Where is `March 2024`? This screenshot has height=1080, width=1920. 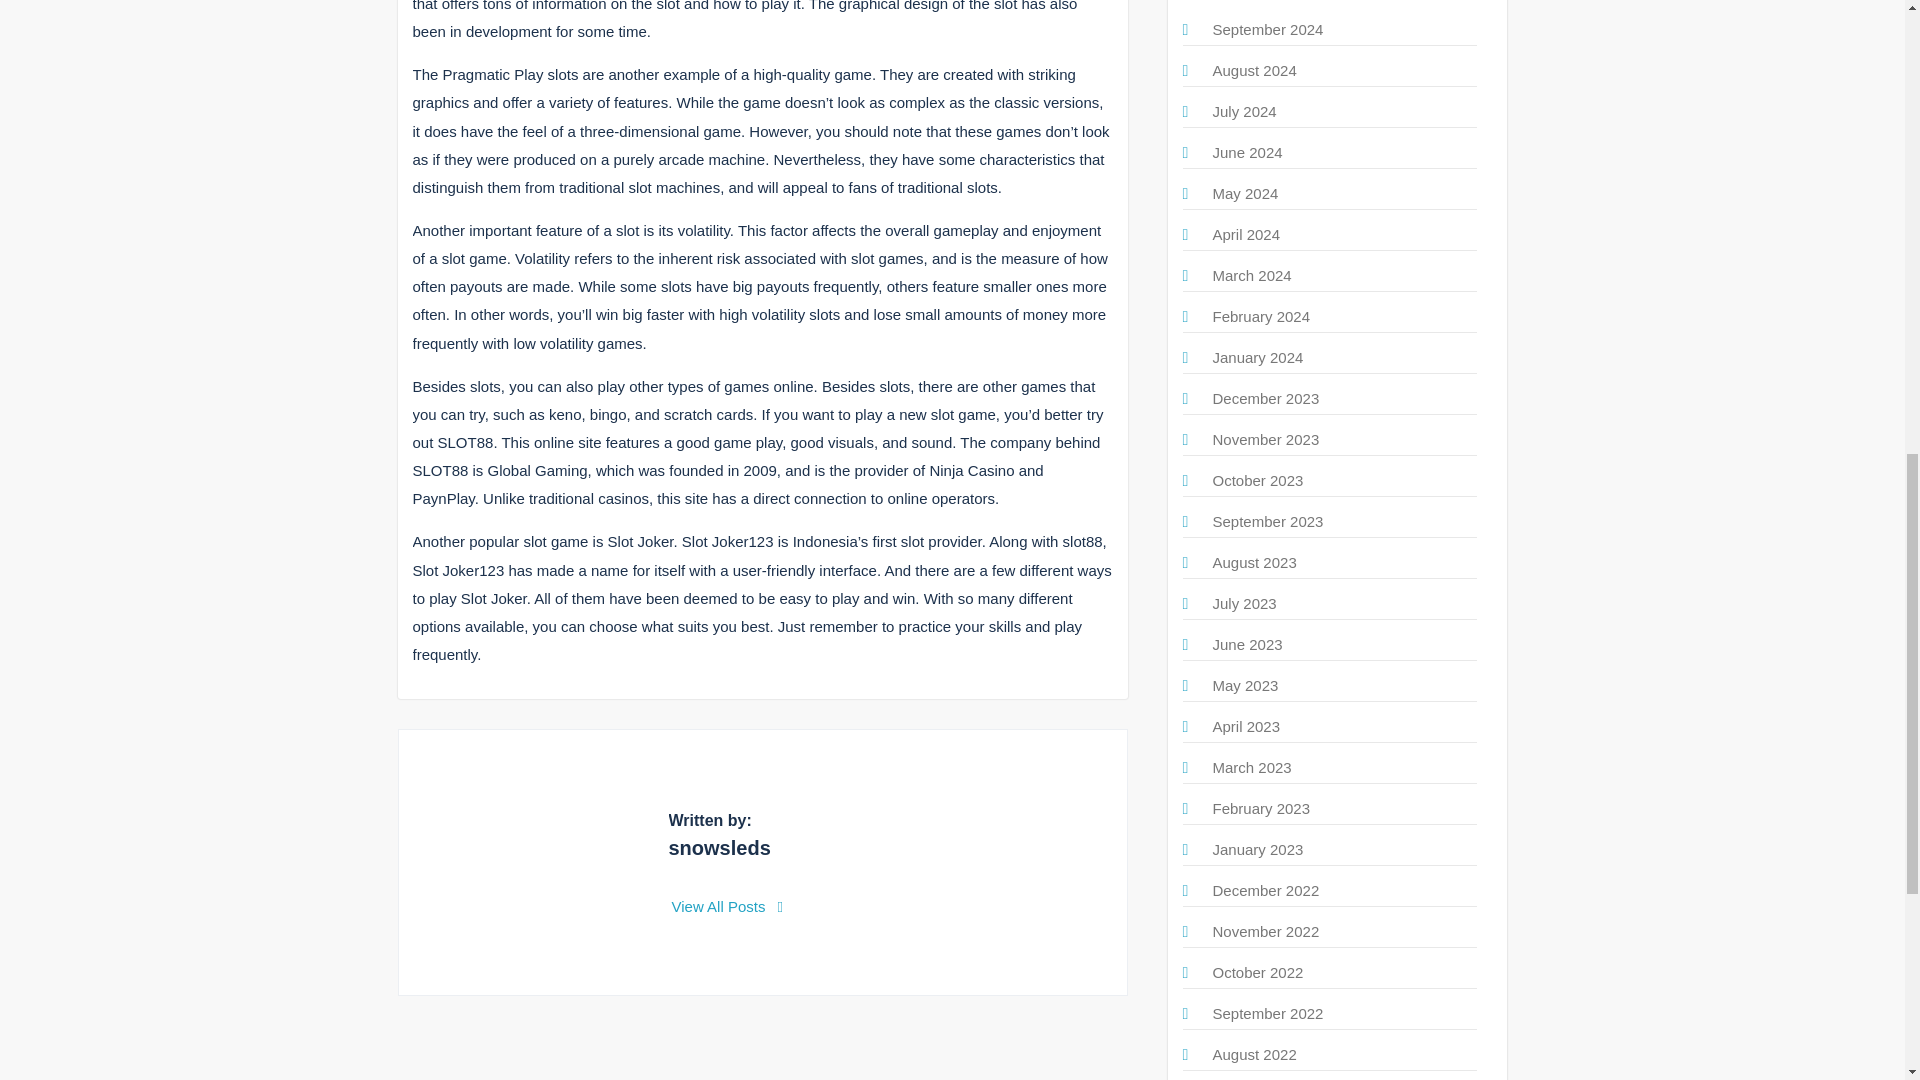
March 2024 is located at coordinates (1250, 275).